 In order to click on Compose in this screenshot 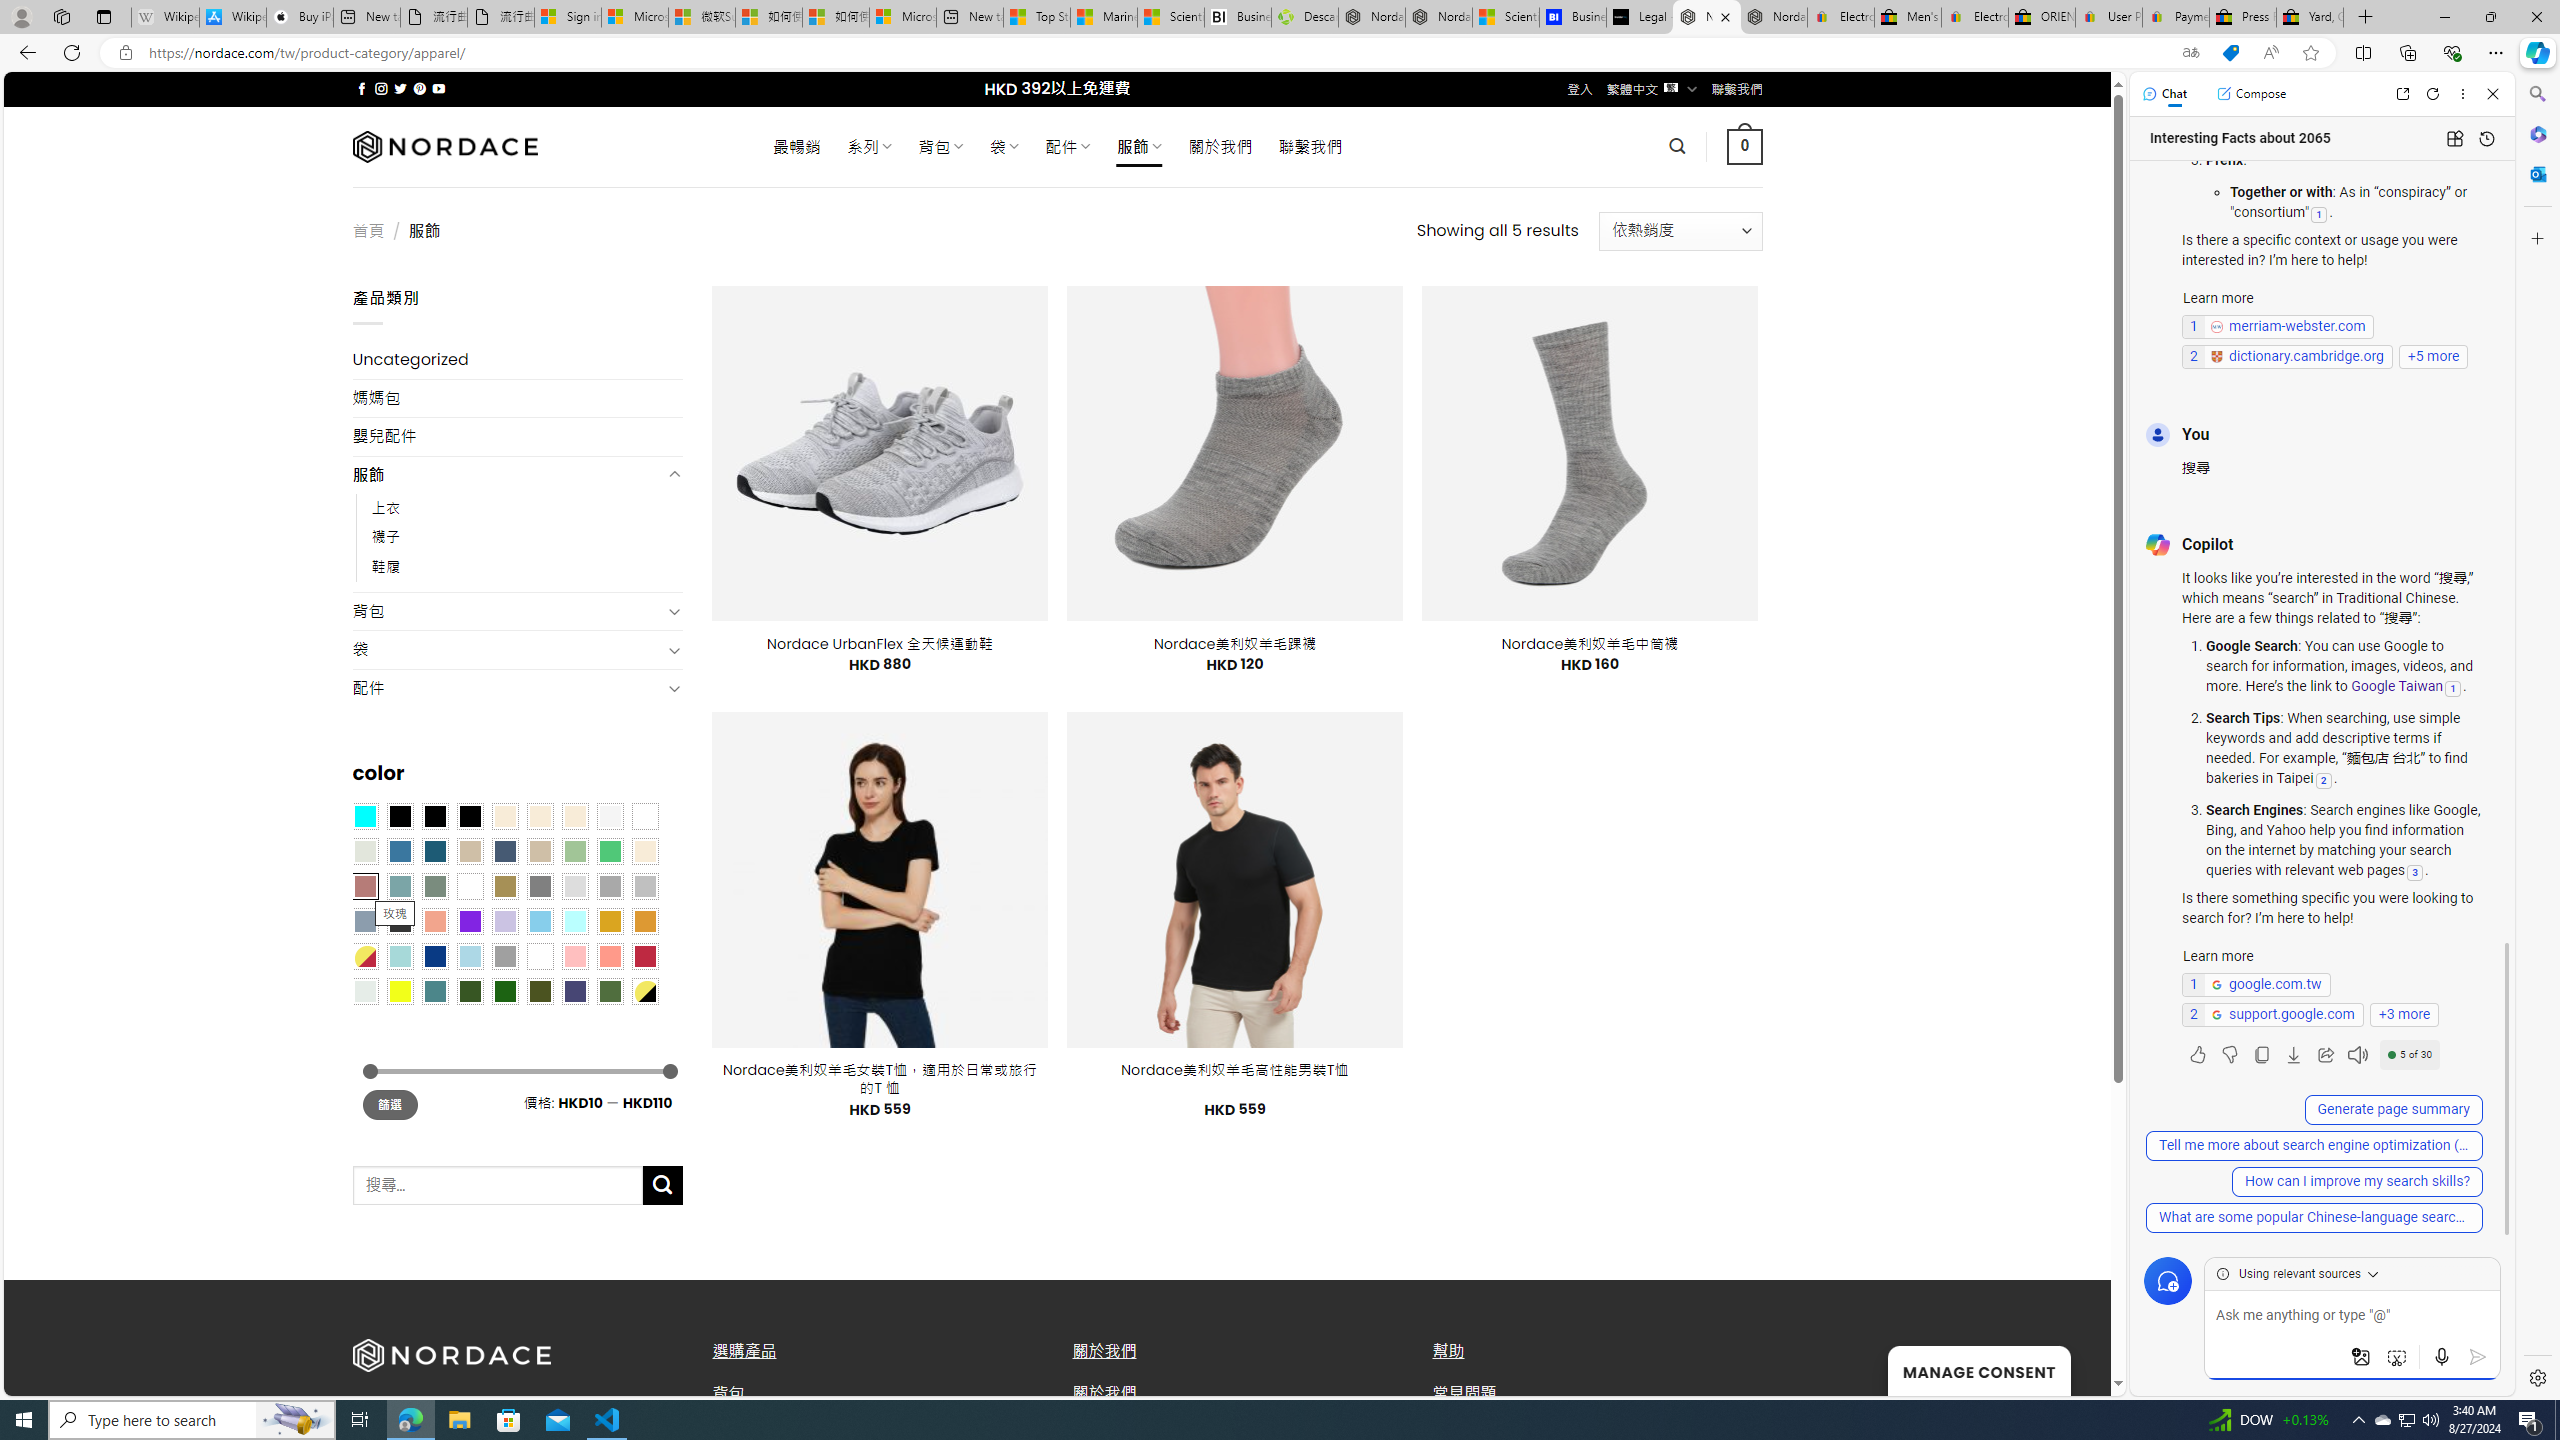, I will do `click(2251, 93)`.